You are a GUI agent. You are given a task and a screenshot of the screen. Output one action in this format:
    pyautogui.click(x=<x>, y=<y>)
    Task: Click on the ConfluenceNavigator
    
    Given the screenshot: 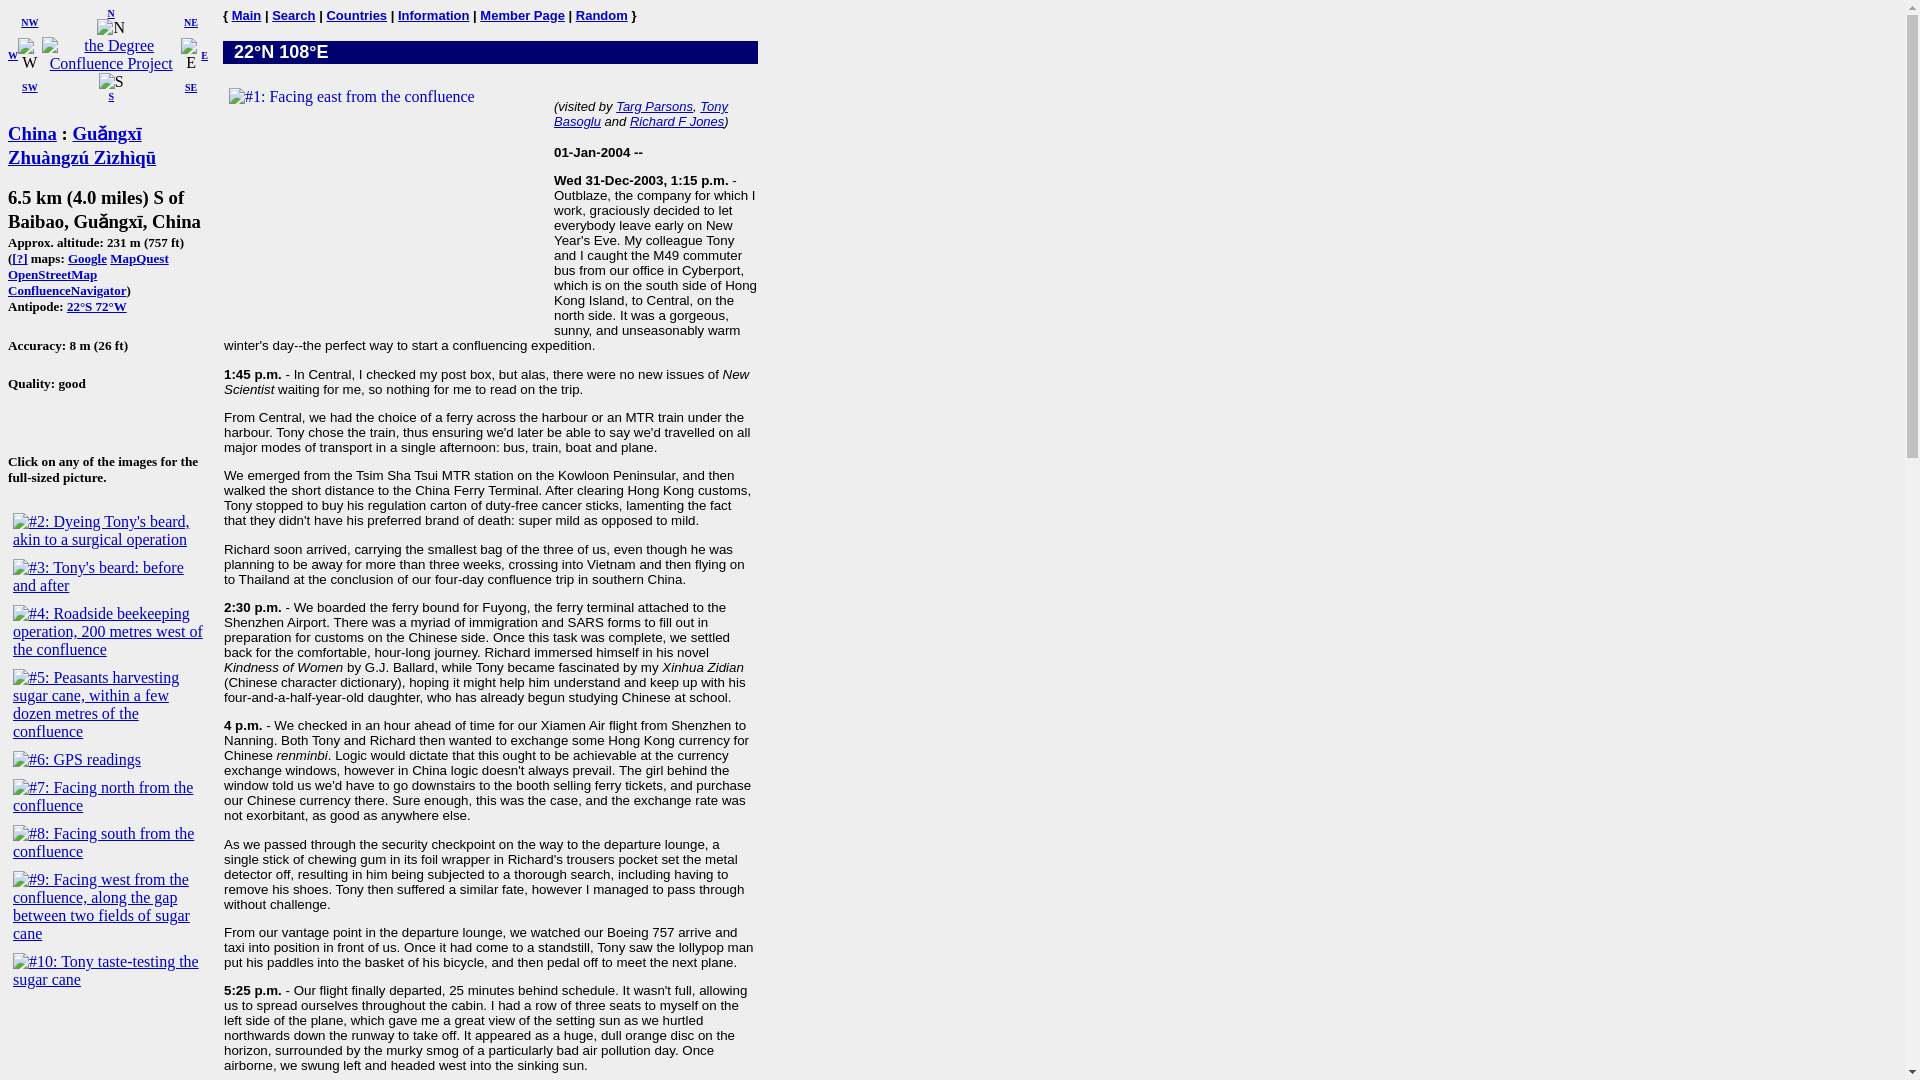 What is the action you would take?
    pyautogui.click(x=66, y=290)
    